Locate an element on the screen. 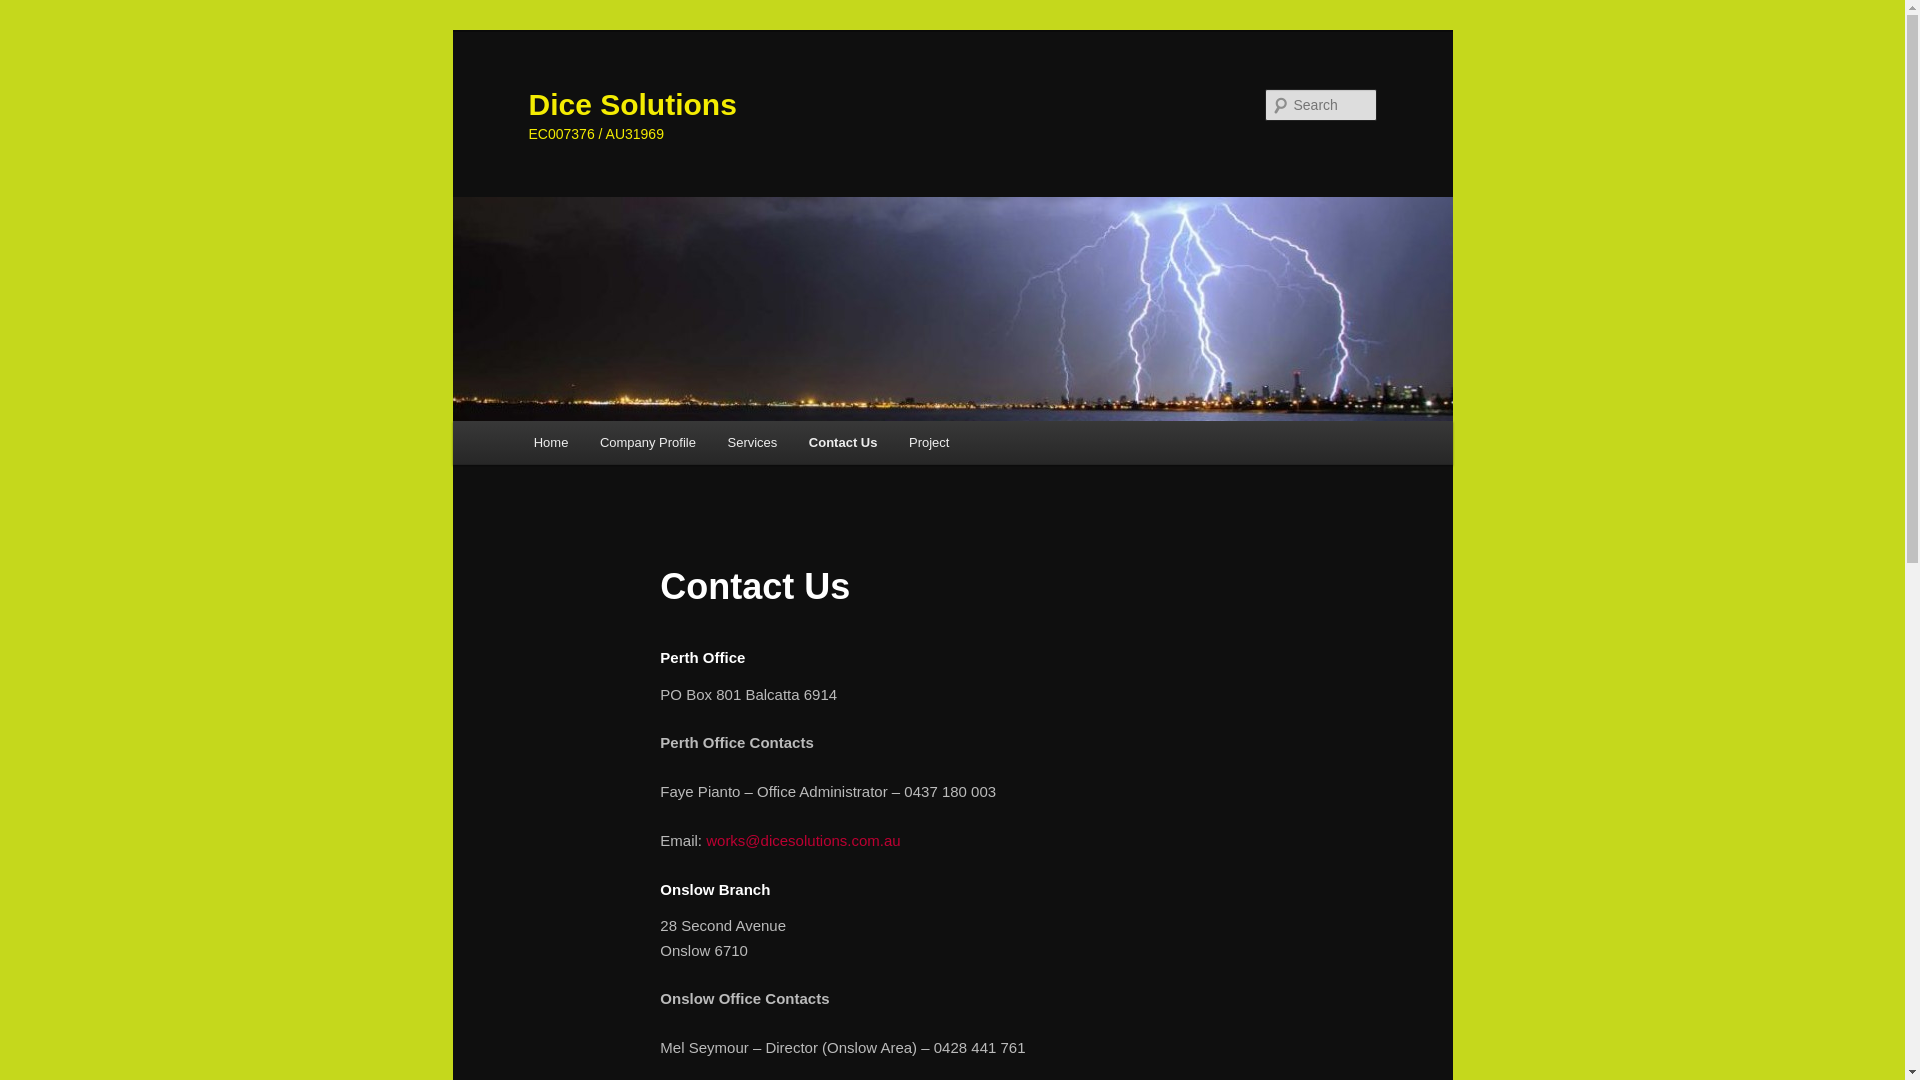 Image resolution: width=1920 pixels, height=1080 pixels. Company Profile is located at coordinates (648, 442).